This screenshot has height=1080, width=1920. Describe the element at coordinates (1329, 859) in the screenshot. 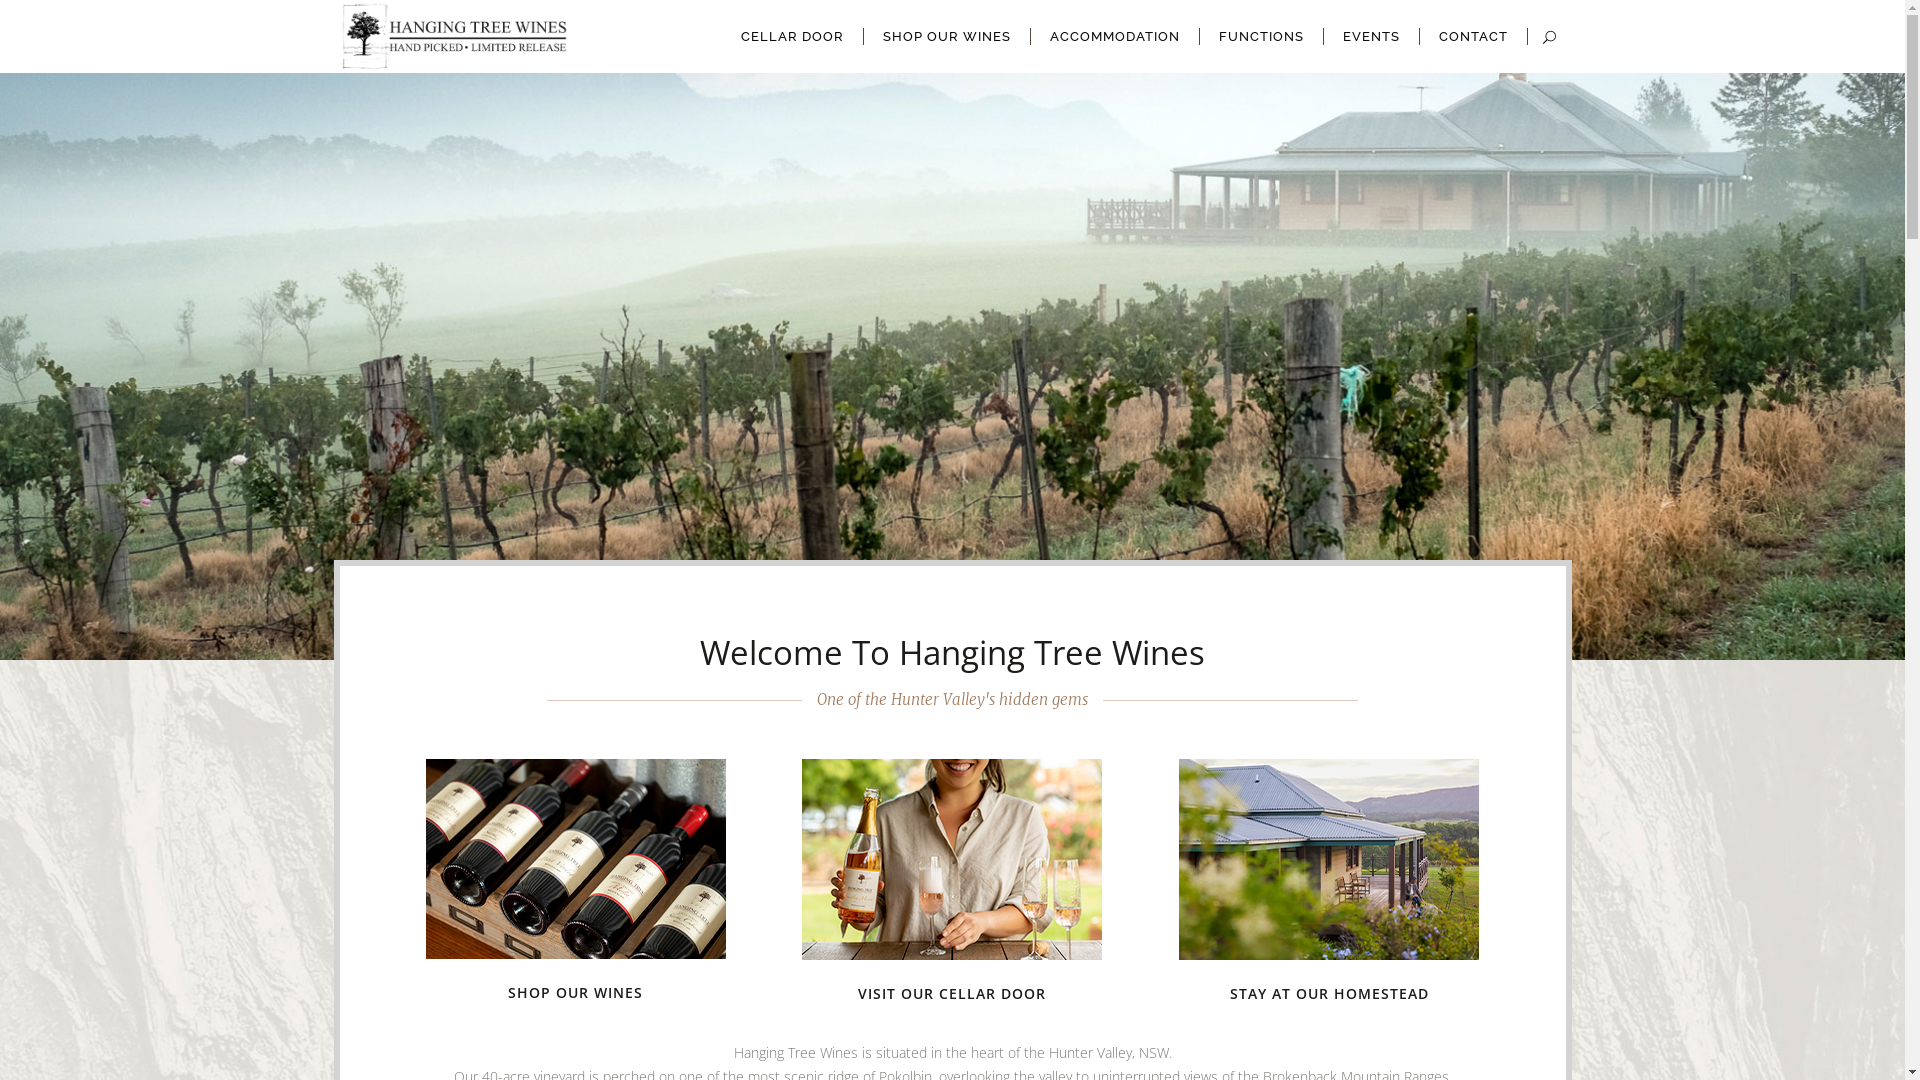

I see `Stay at our Homestead` at that location.